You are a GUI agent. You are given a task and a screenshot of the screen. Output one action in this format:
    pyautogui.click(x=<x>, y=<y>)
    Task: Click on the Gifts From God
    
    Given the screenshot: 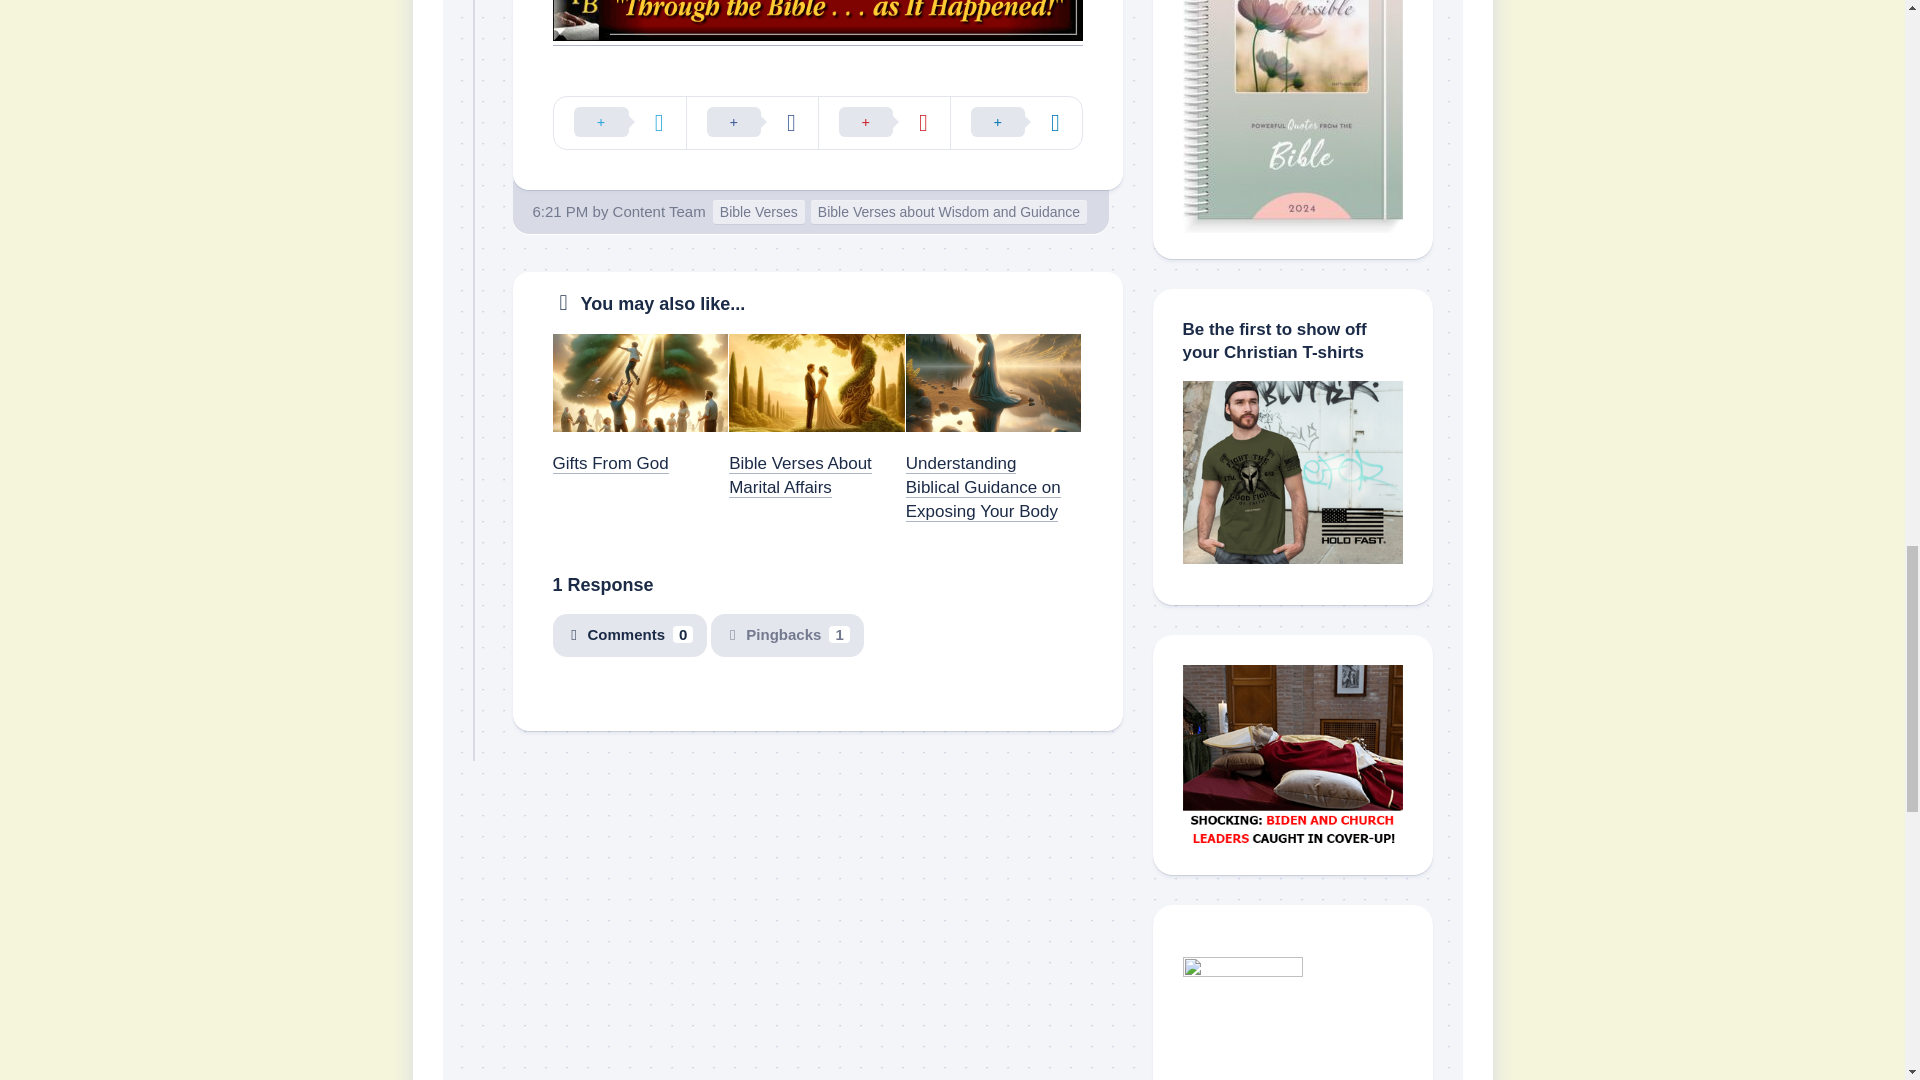 What is the action you would take?
    pyautogui.click(x=610, y=463)
    